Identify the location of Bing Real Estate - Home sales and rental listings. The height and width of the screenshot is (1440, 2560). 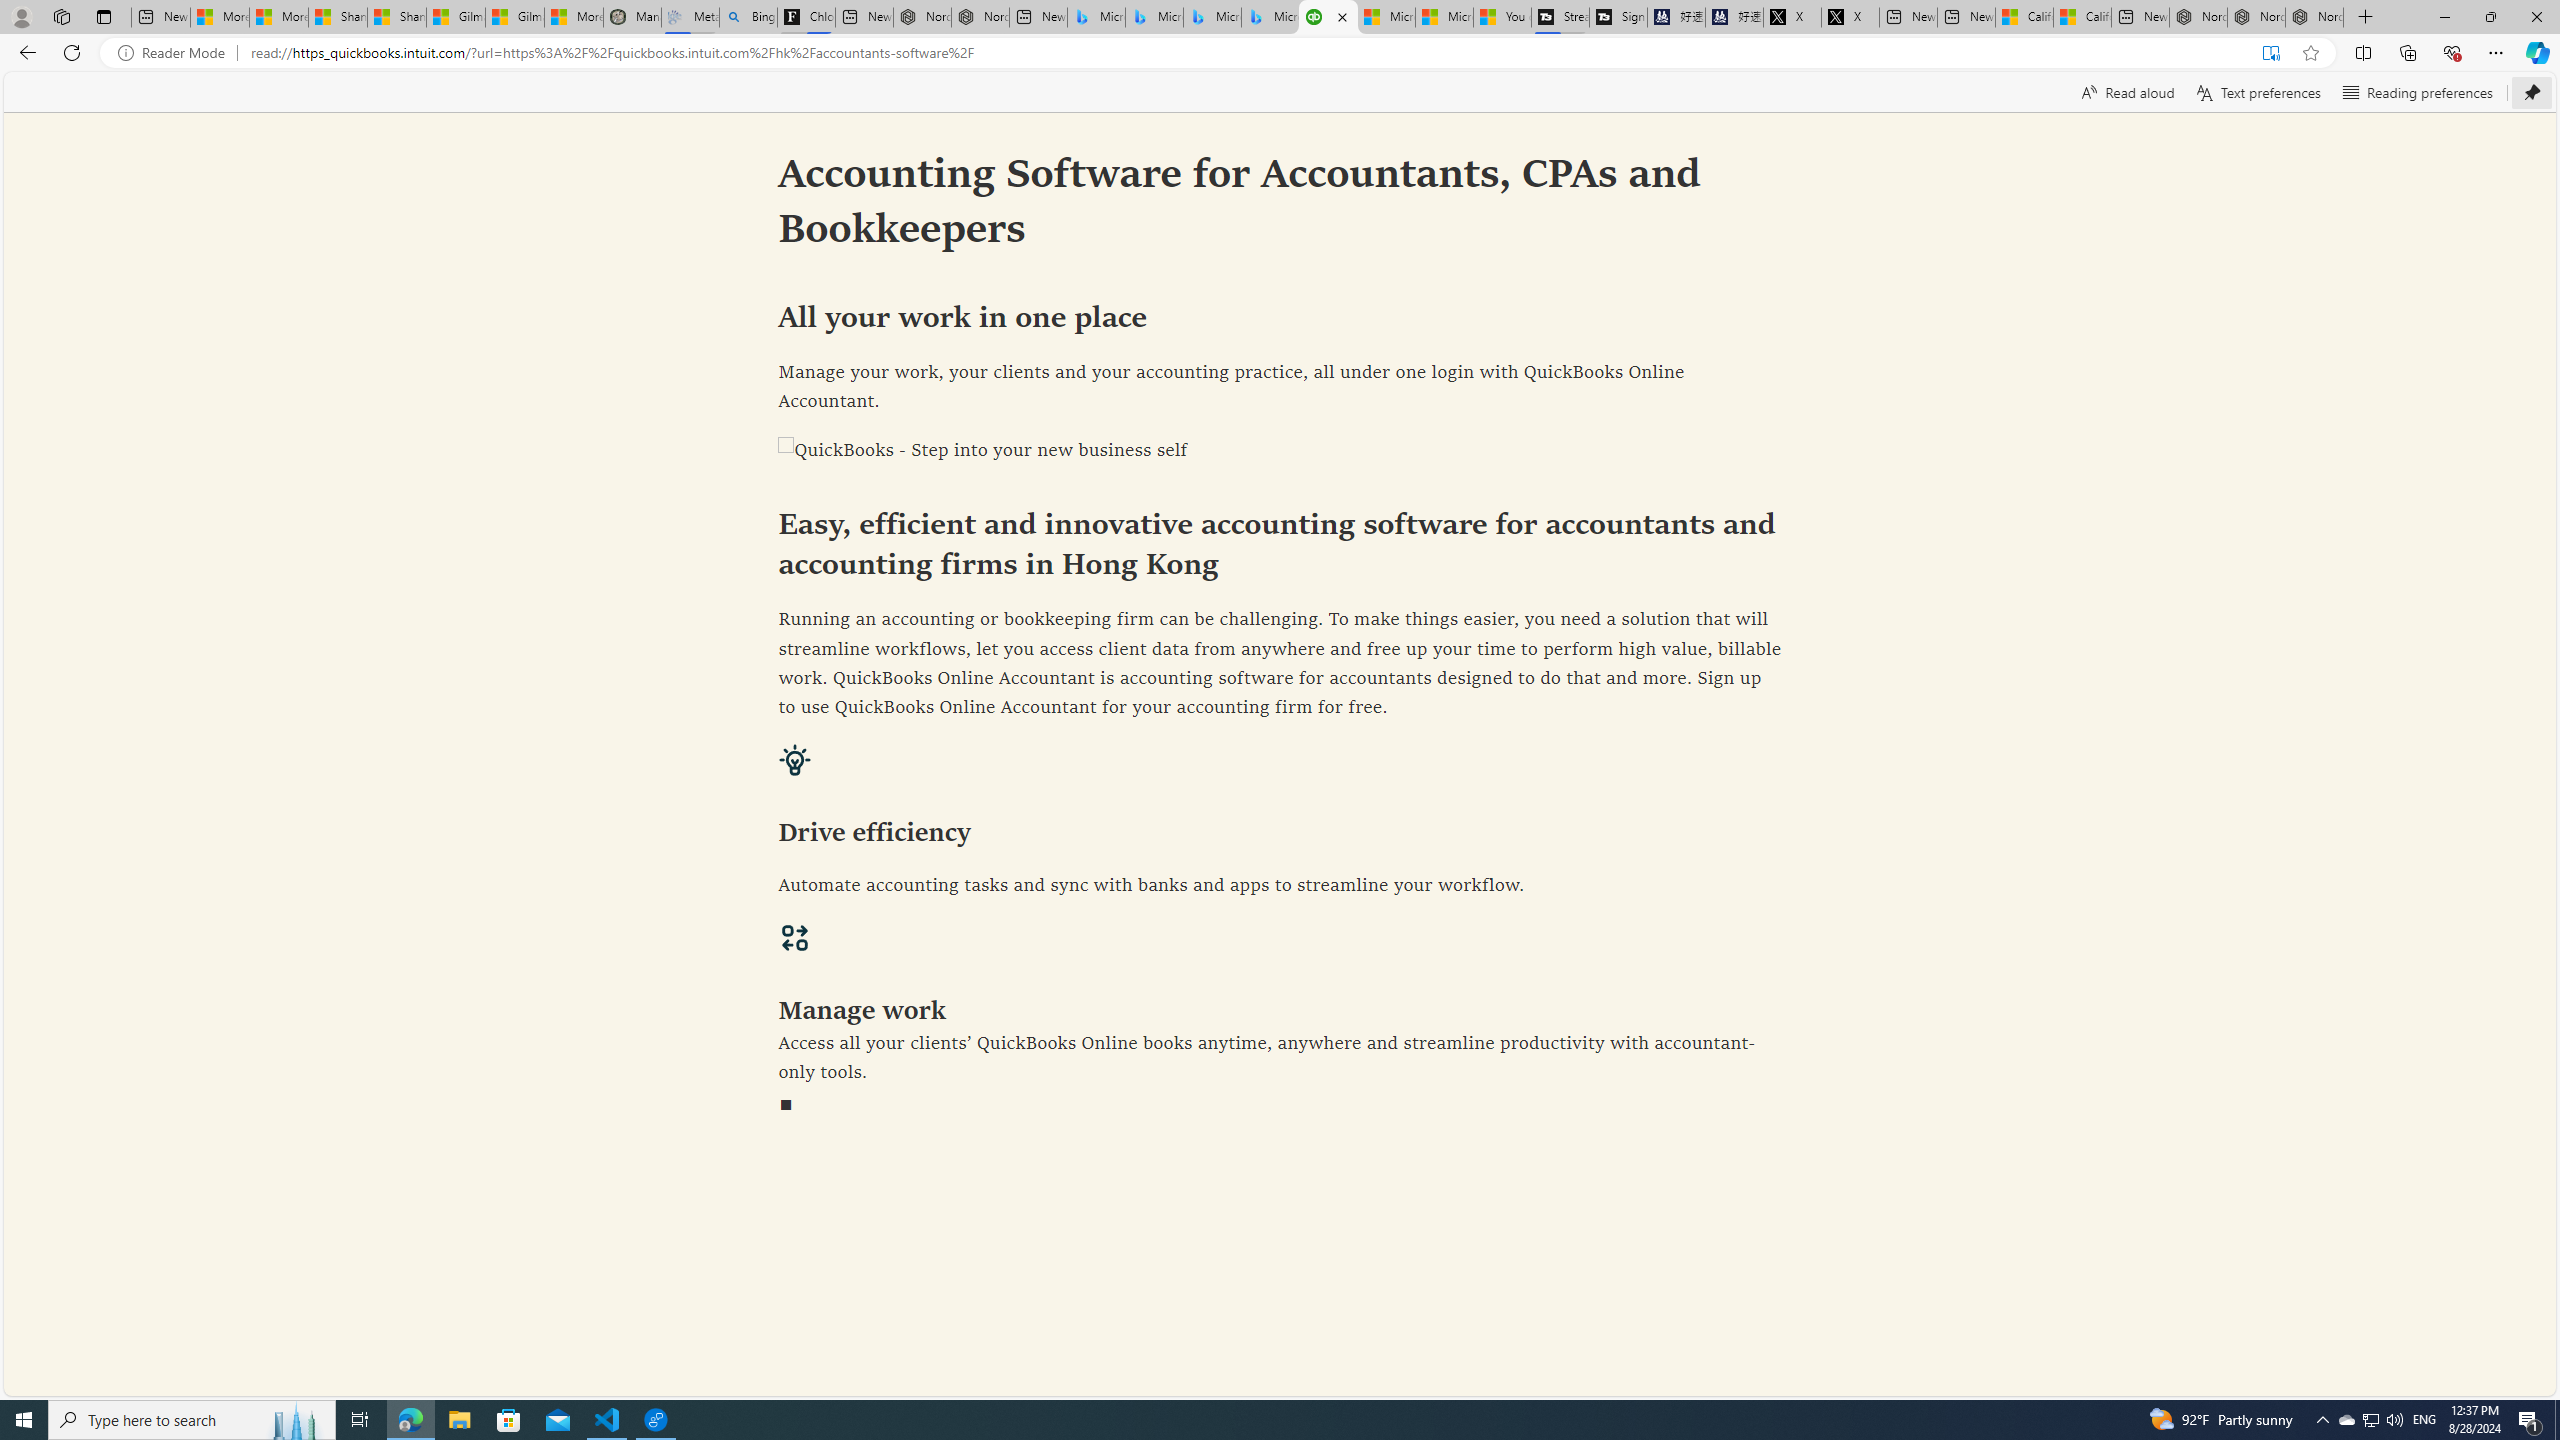
(748, 17).